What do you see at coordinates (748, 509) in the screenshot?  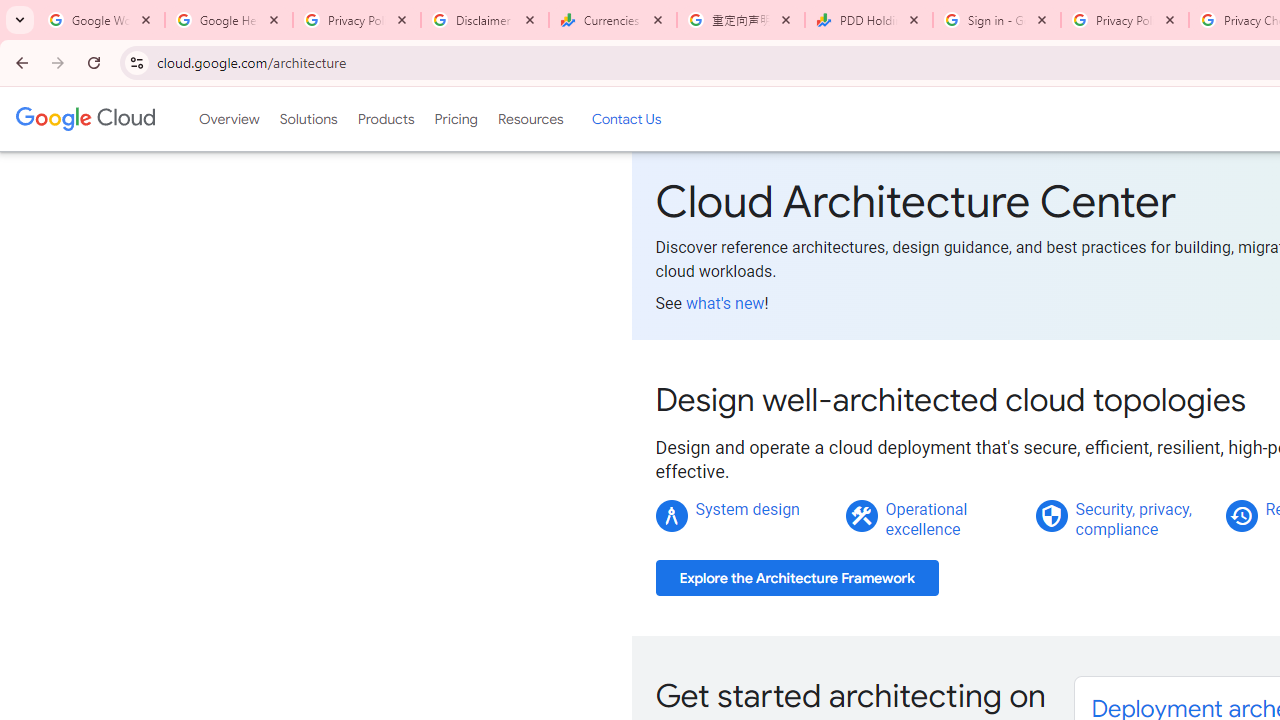 I see `System design` at bounding box center [748, 509].